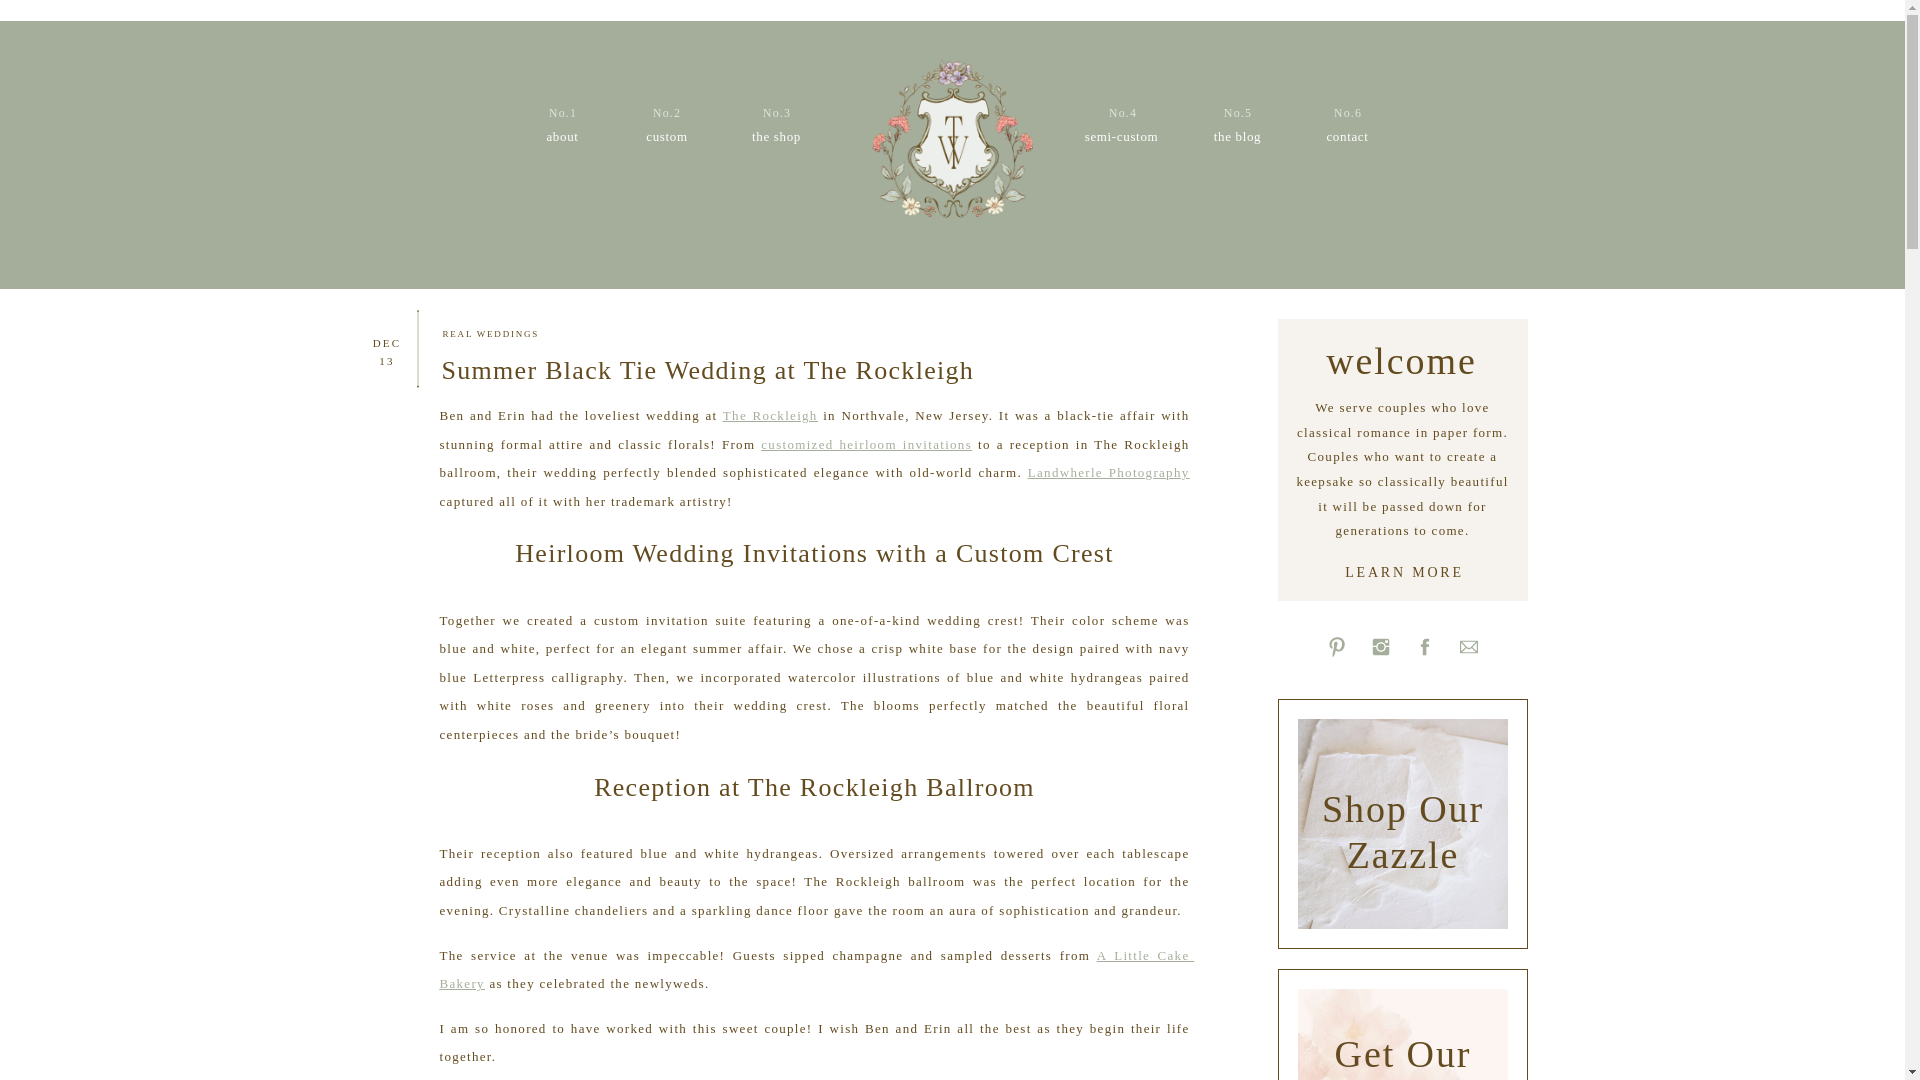  I want to click on custom, so click(666, 138).